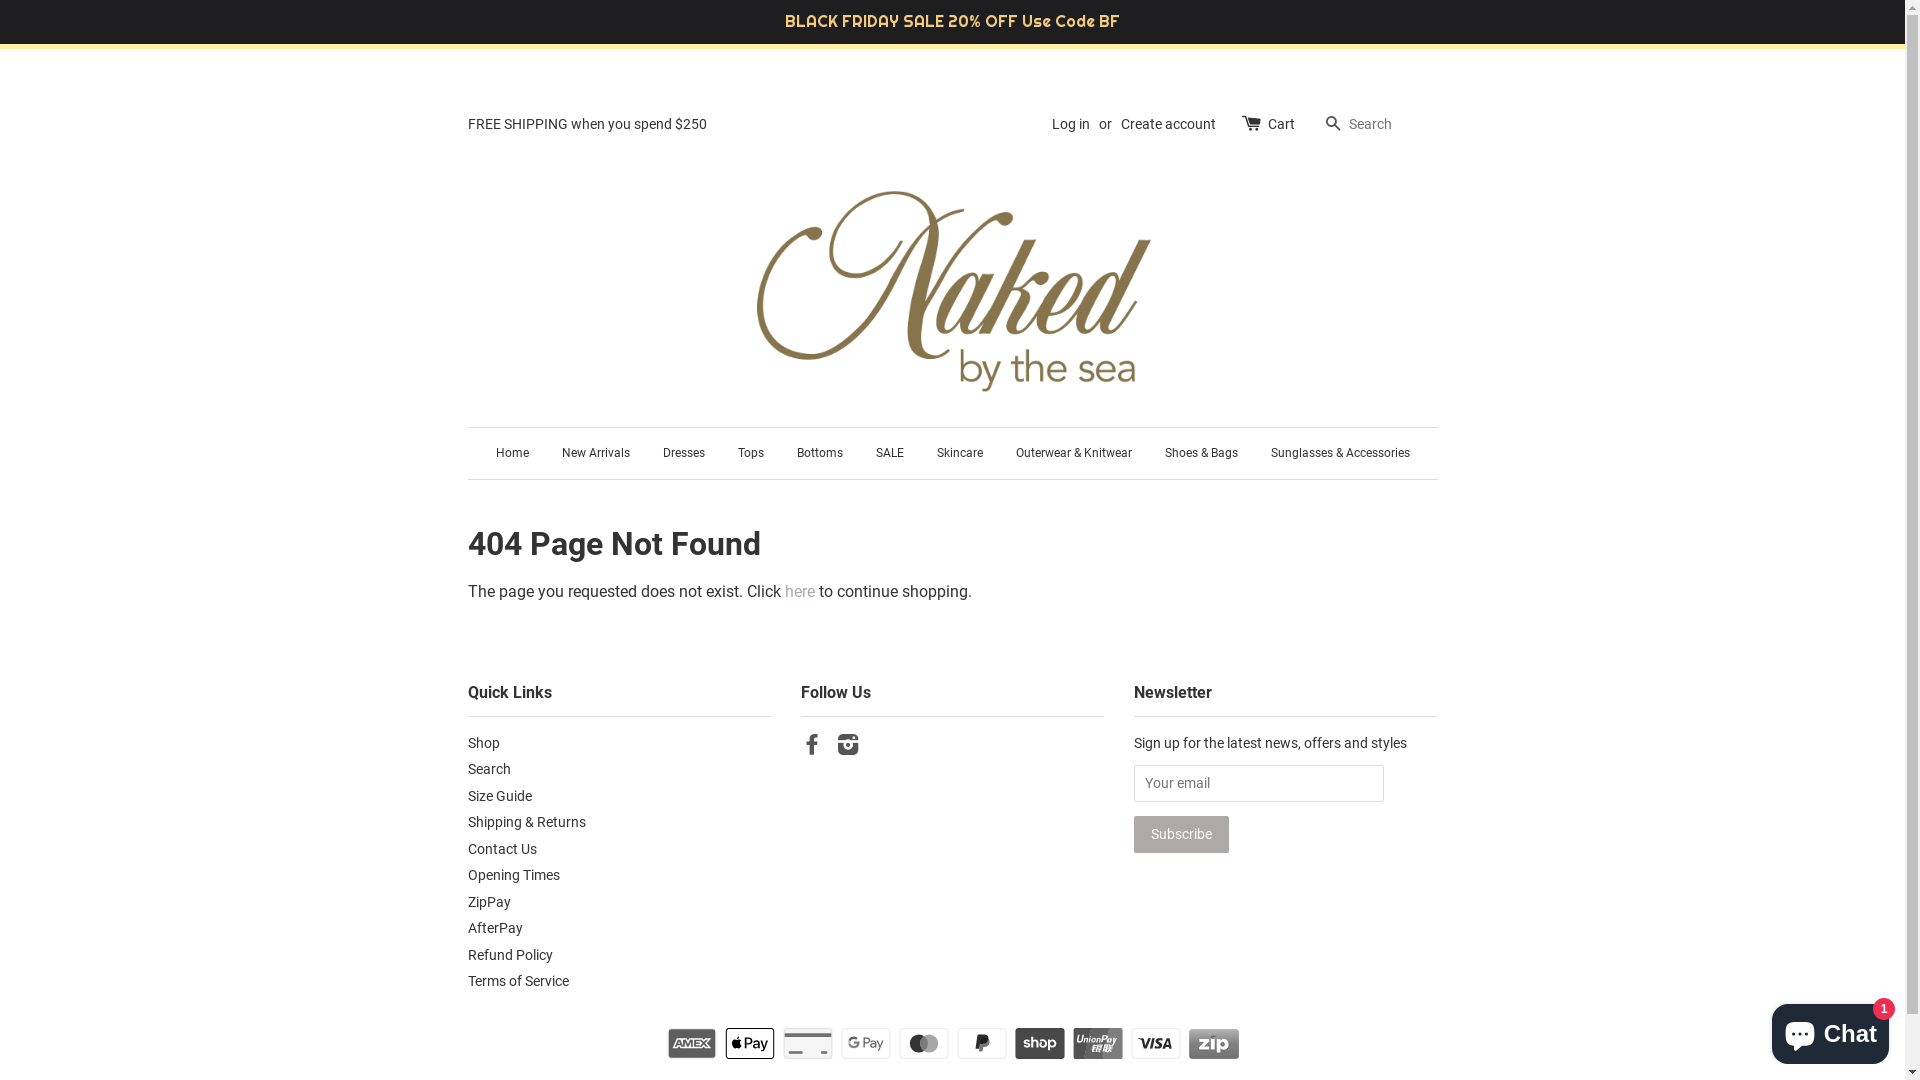 Image resolution: width=1920 pixels, height=1080 pixels. Describe the element at coordinates (500, 796) in the screenshot. I see `Size Guide` at that location.